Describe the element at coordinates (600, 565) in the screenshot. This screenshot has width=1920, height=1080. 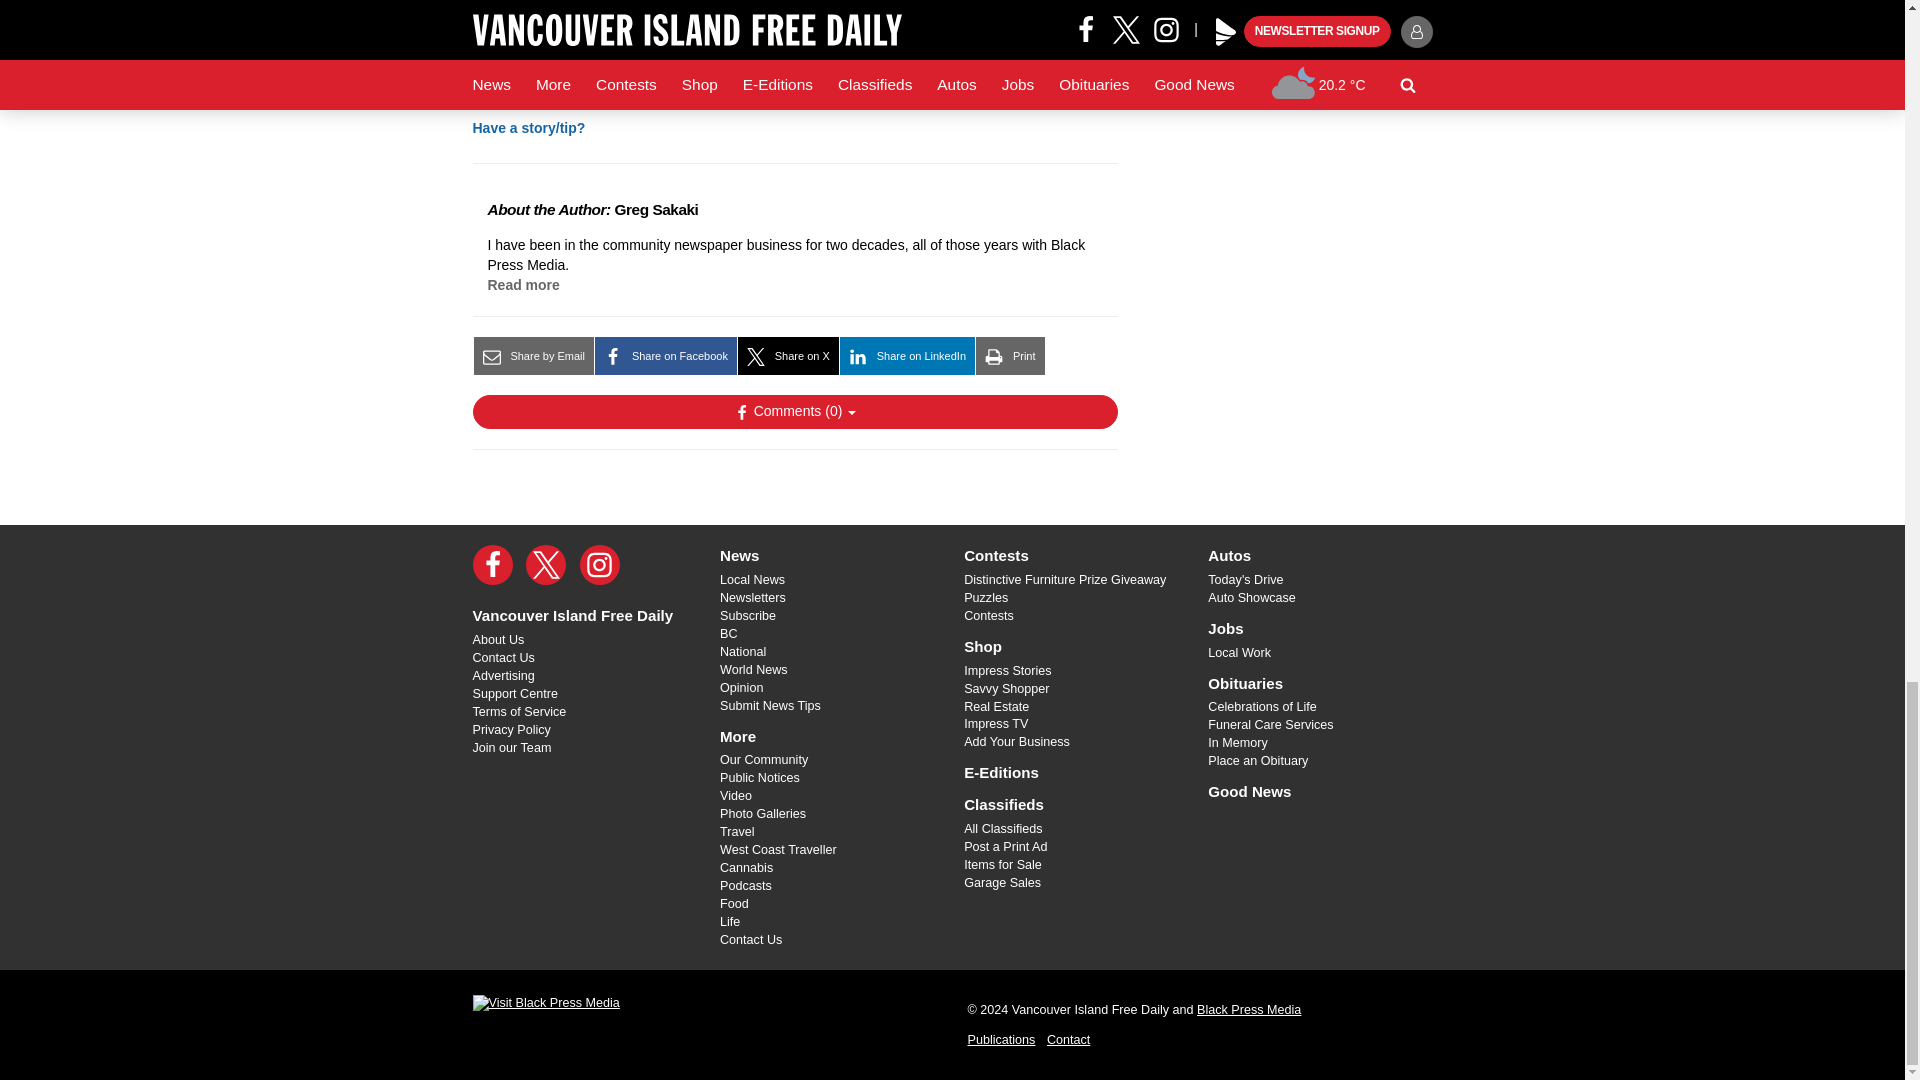
I see `Instagram` at that location.